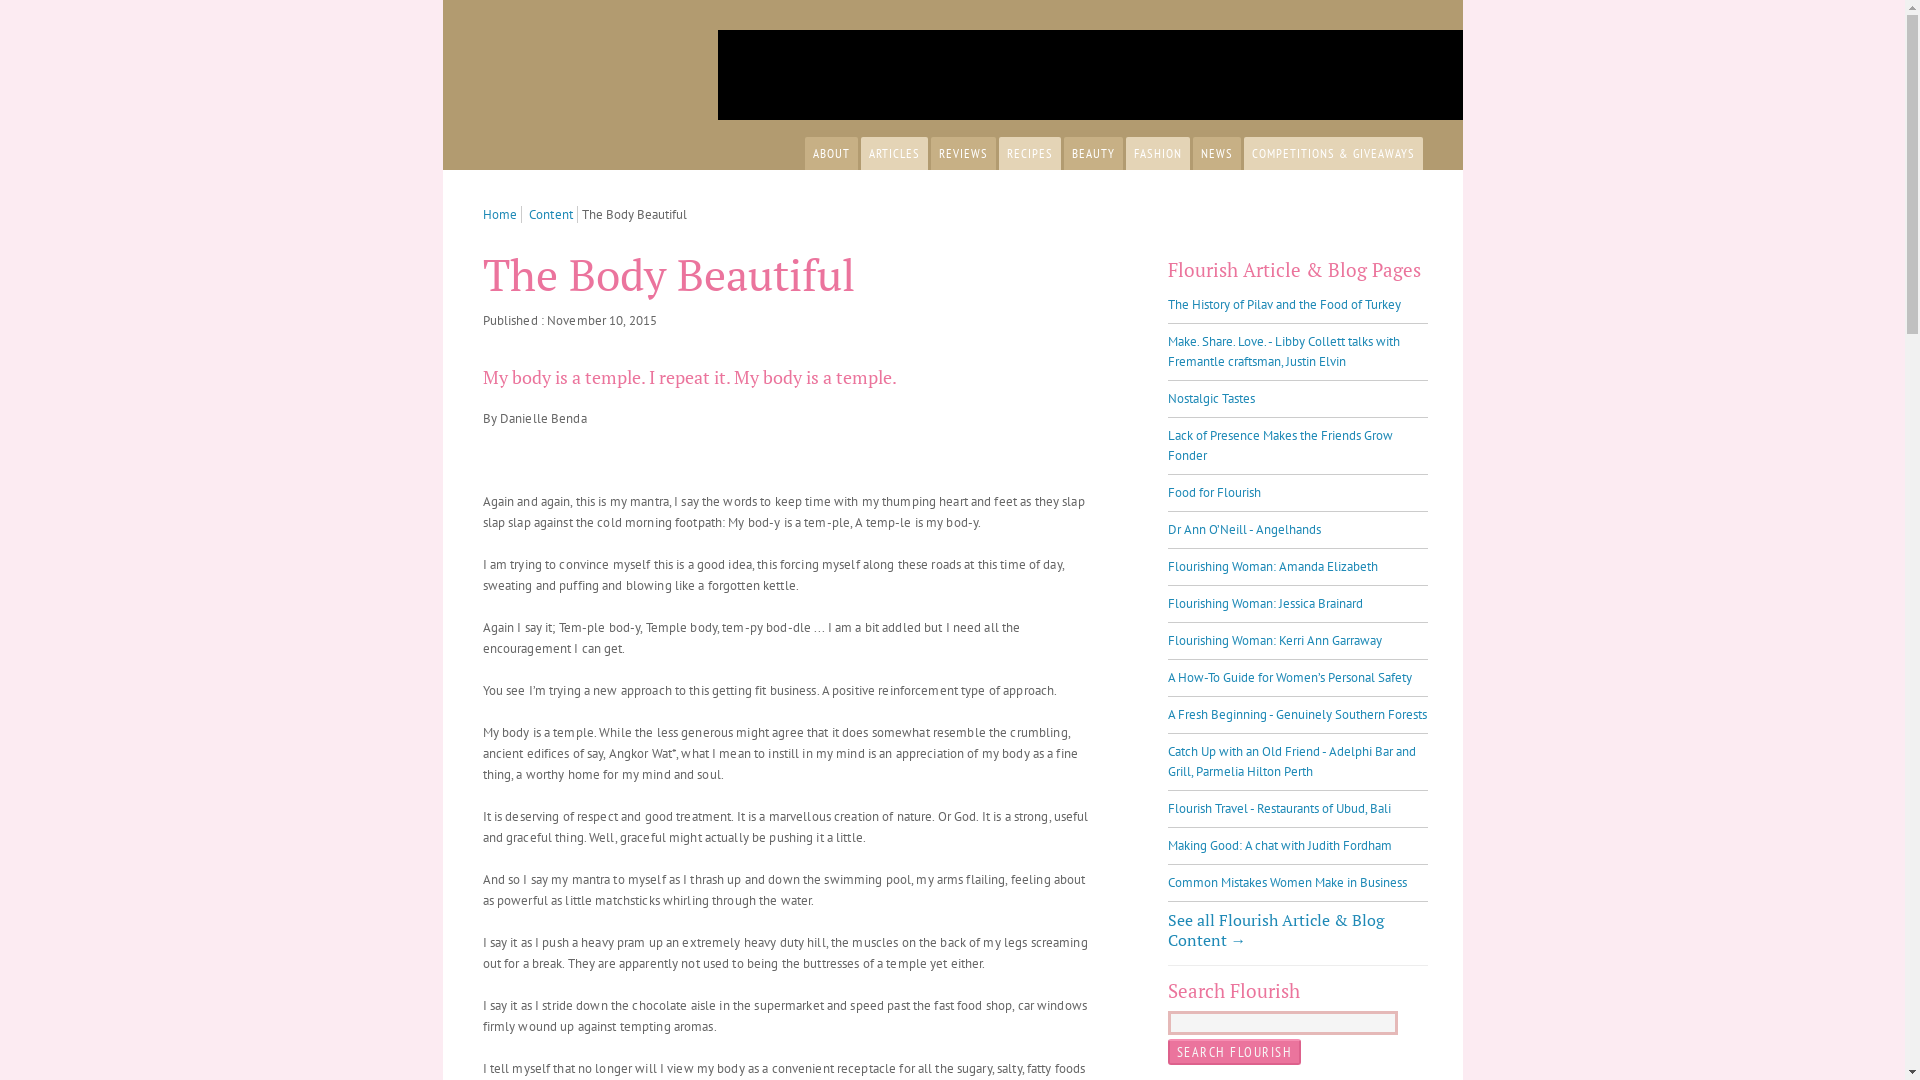 Image resolution: width=1920 pixels, height=1080 pixels. Describe the element at coordinates (1158, 154) in the screenshot. I see `FASHION` at that location.